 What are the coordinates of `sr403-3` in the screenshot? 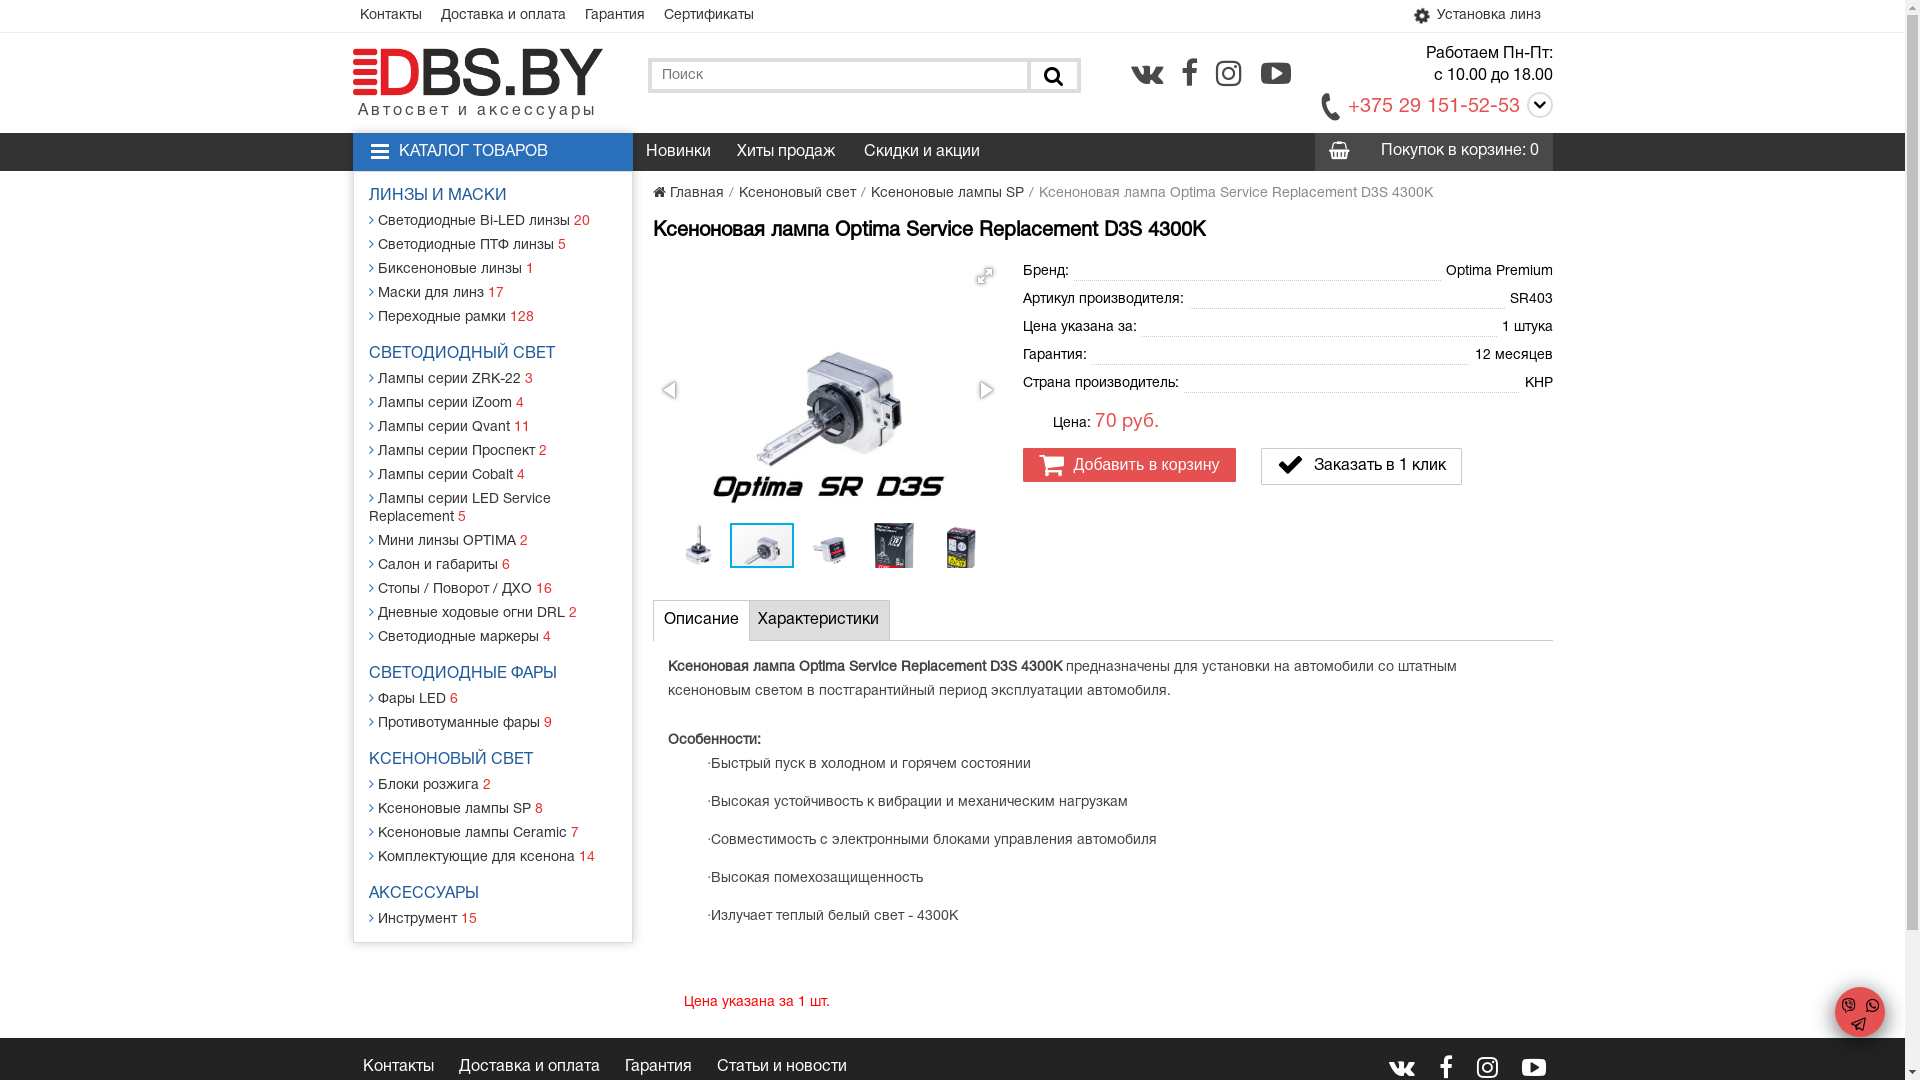 It's located at (762, 546).